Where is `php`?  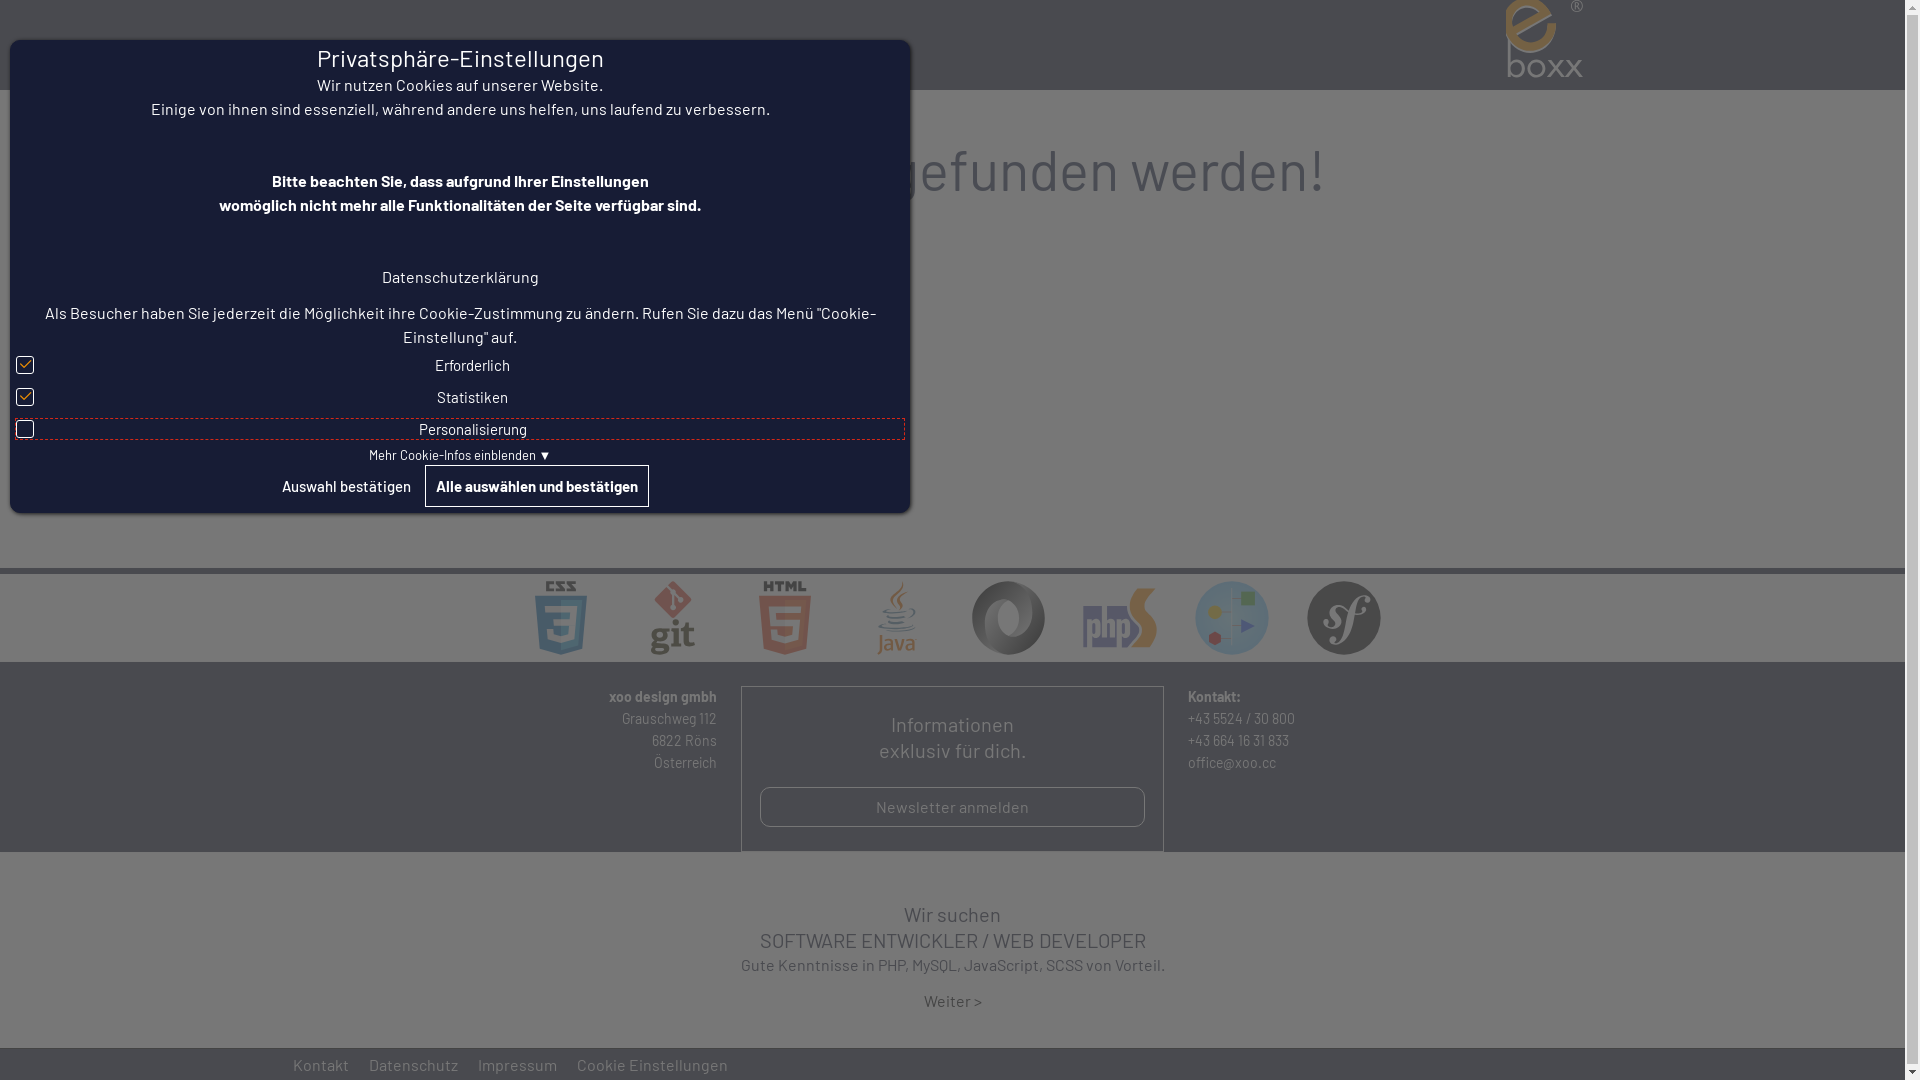 php is located at coordinates (1120, 618).